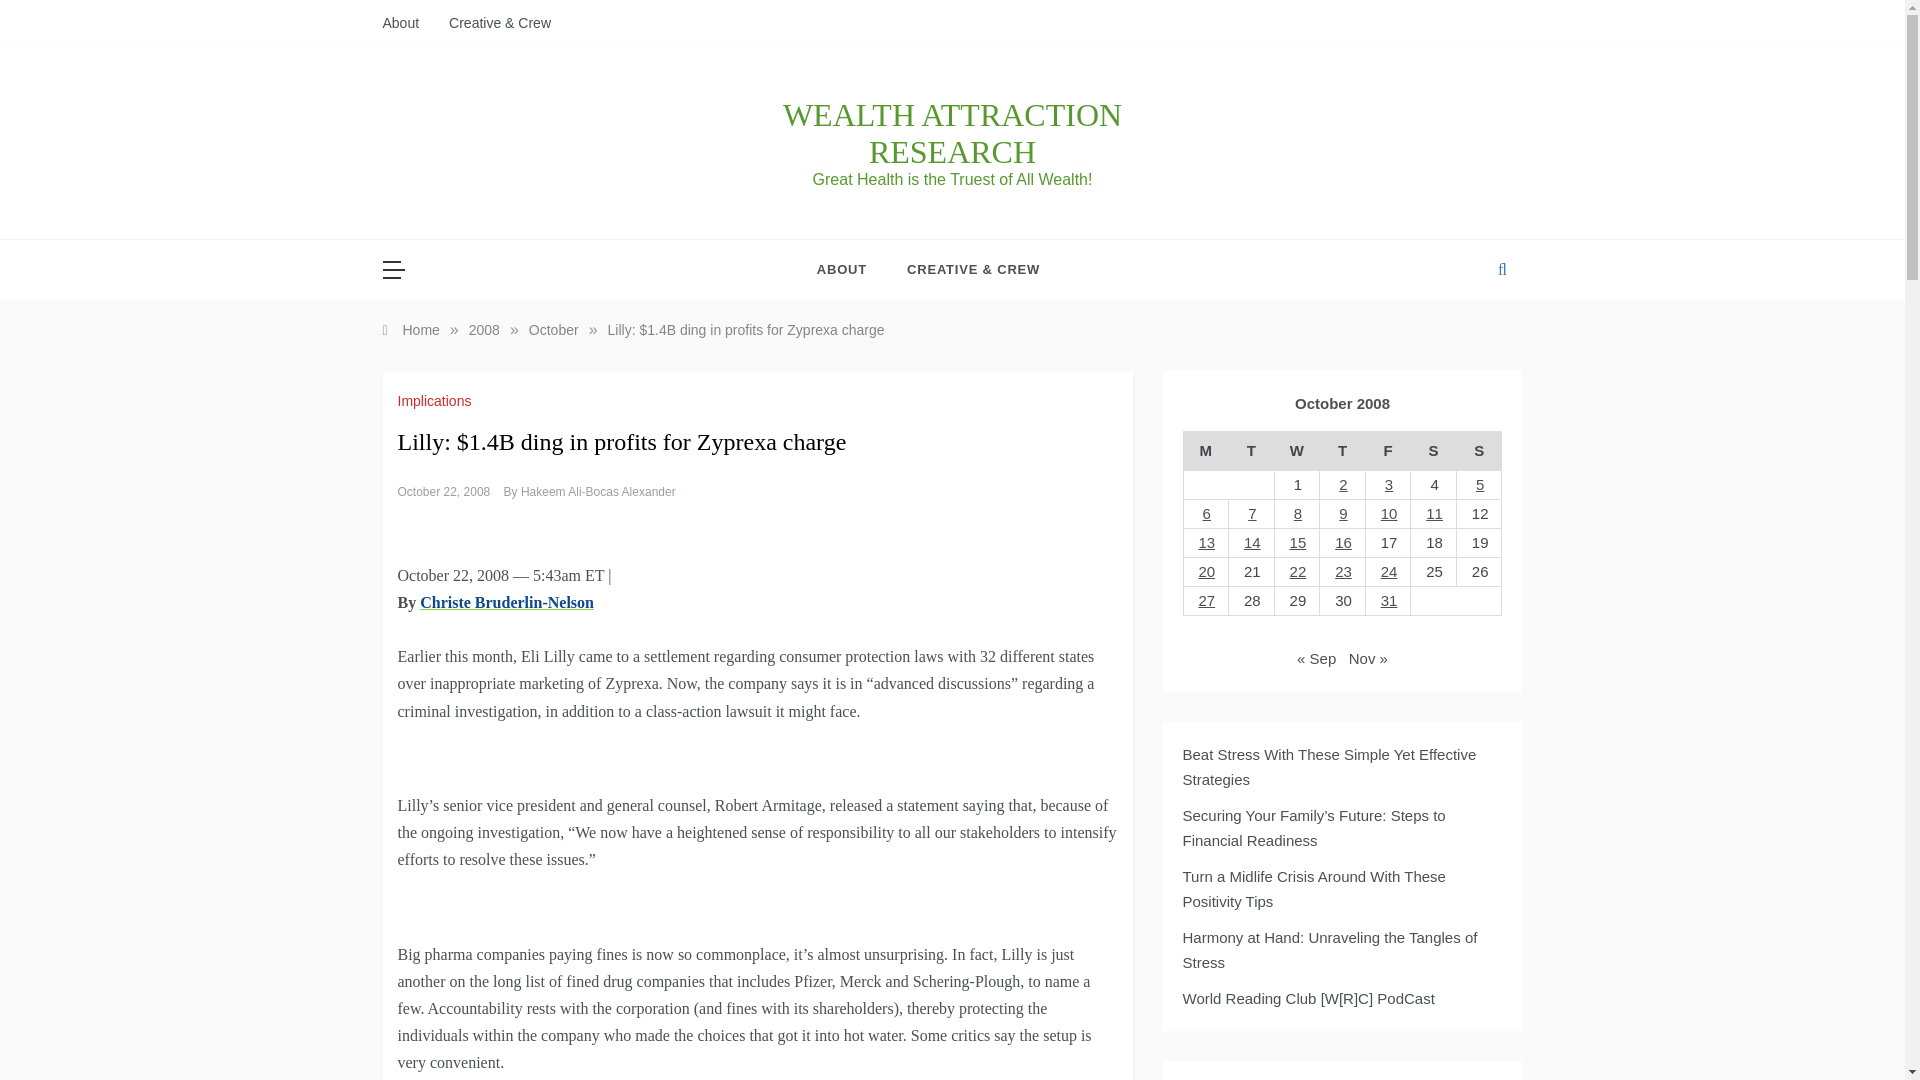 The height and width of the screenshot is (1080, 1920). Describe the element at coordinates (1342, 451) in the screenshot. I see `Thursday` at that location.